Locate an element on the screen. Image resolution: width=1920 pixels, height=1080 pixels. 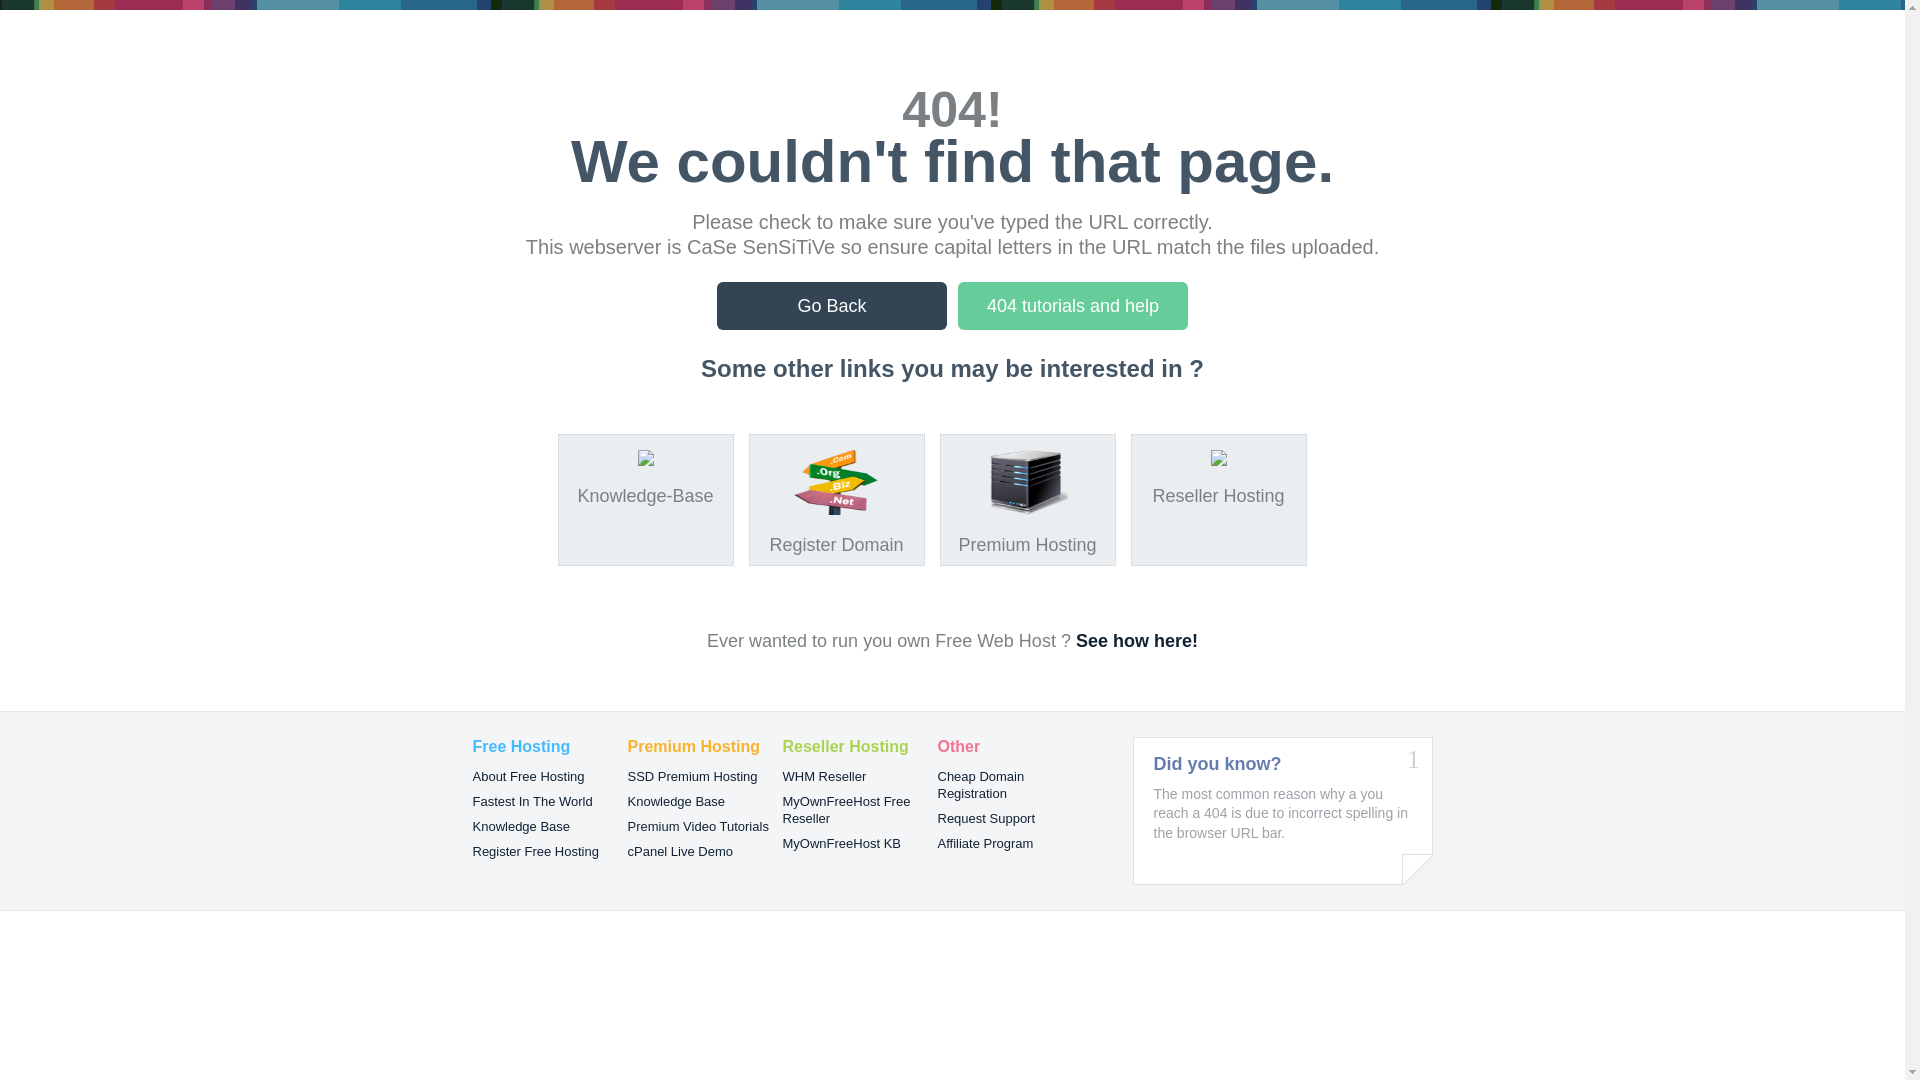
404 tutorials and help is located at coordinates (1073, 306).